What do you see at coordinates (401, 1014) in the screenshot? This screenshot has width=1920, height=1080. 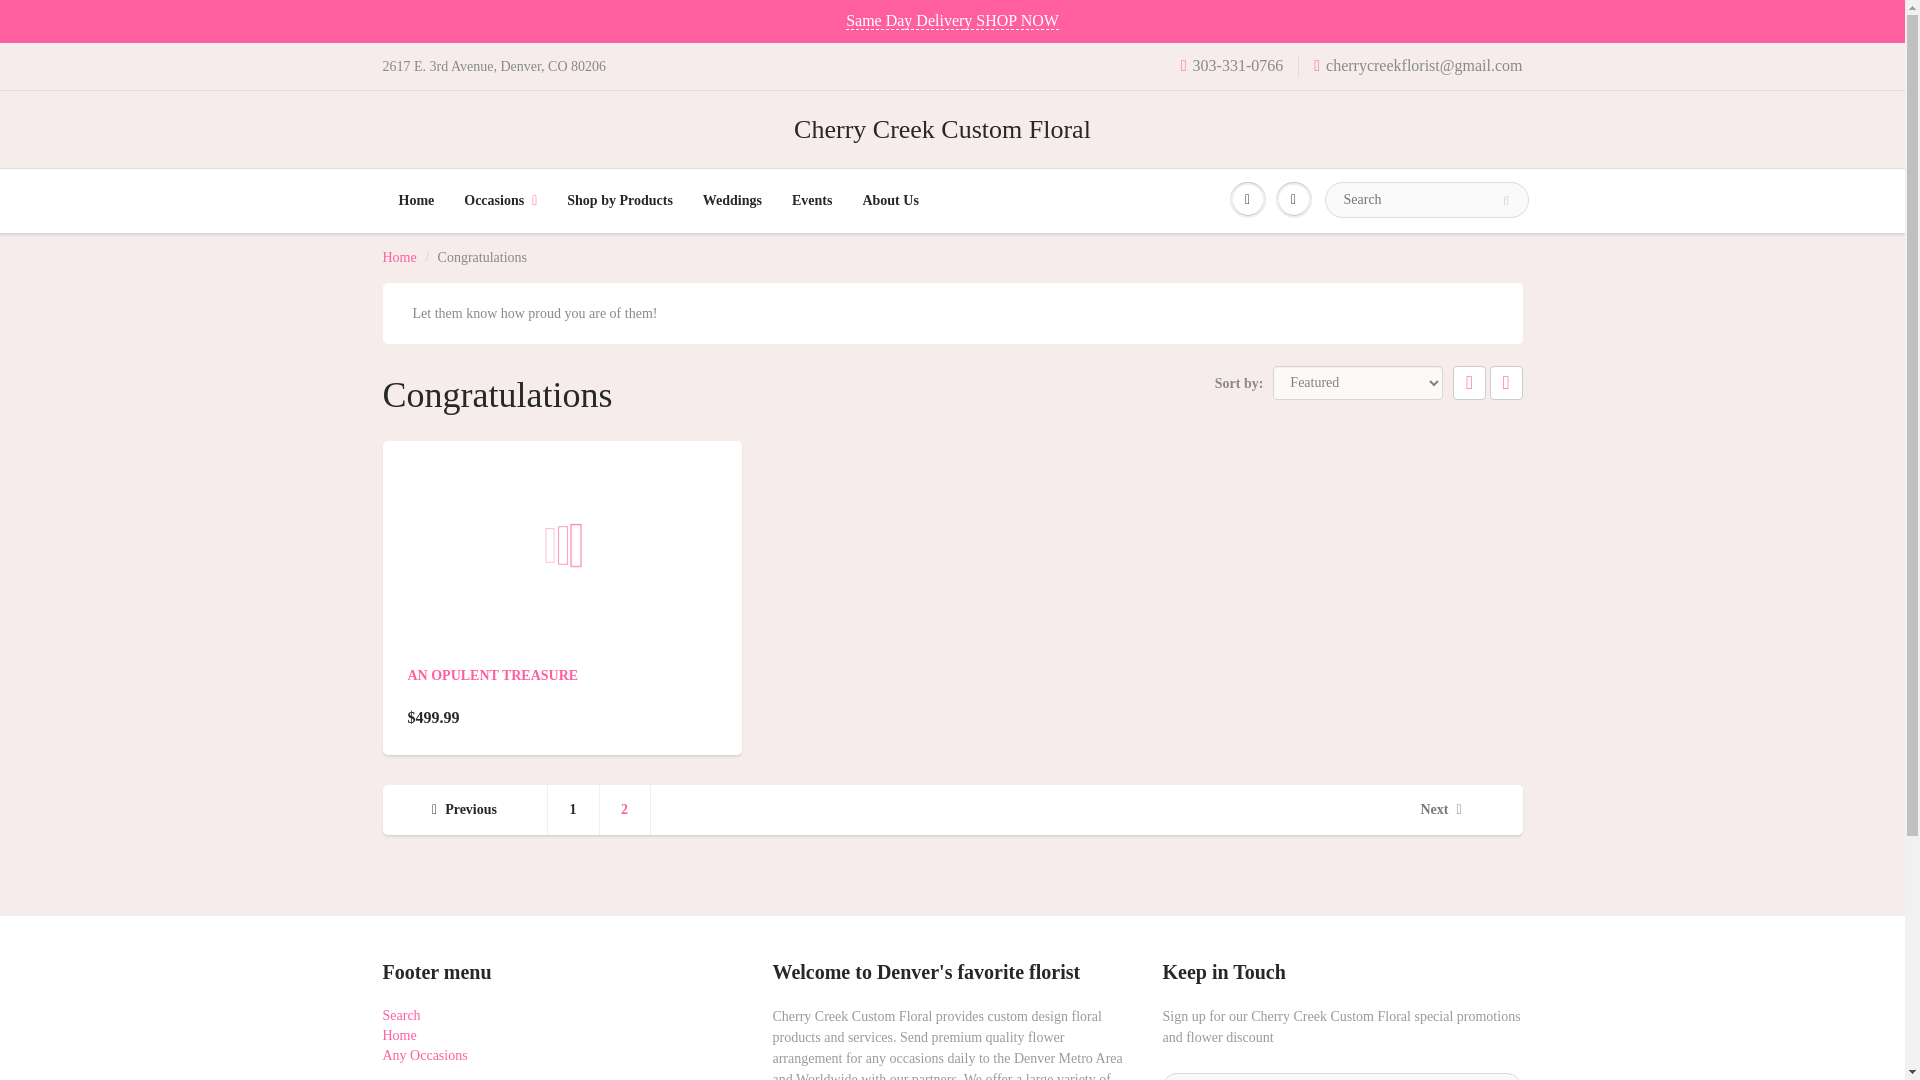 I see `Search` at bounding box center [401, 1014].